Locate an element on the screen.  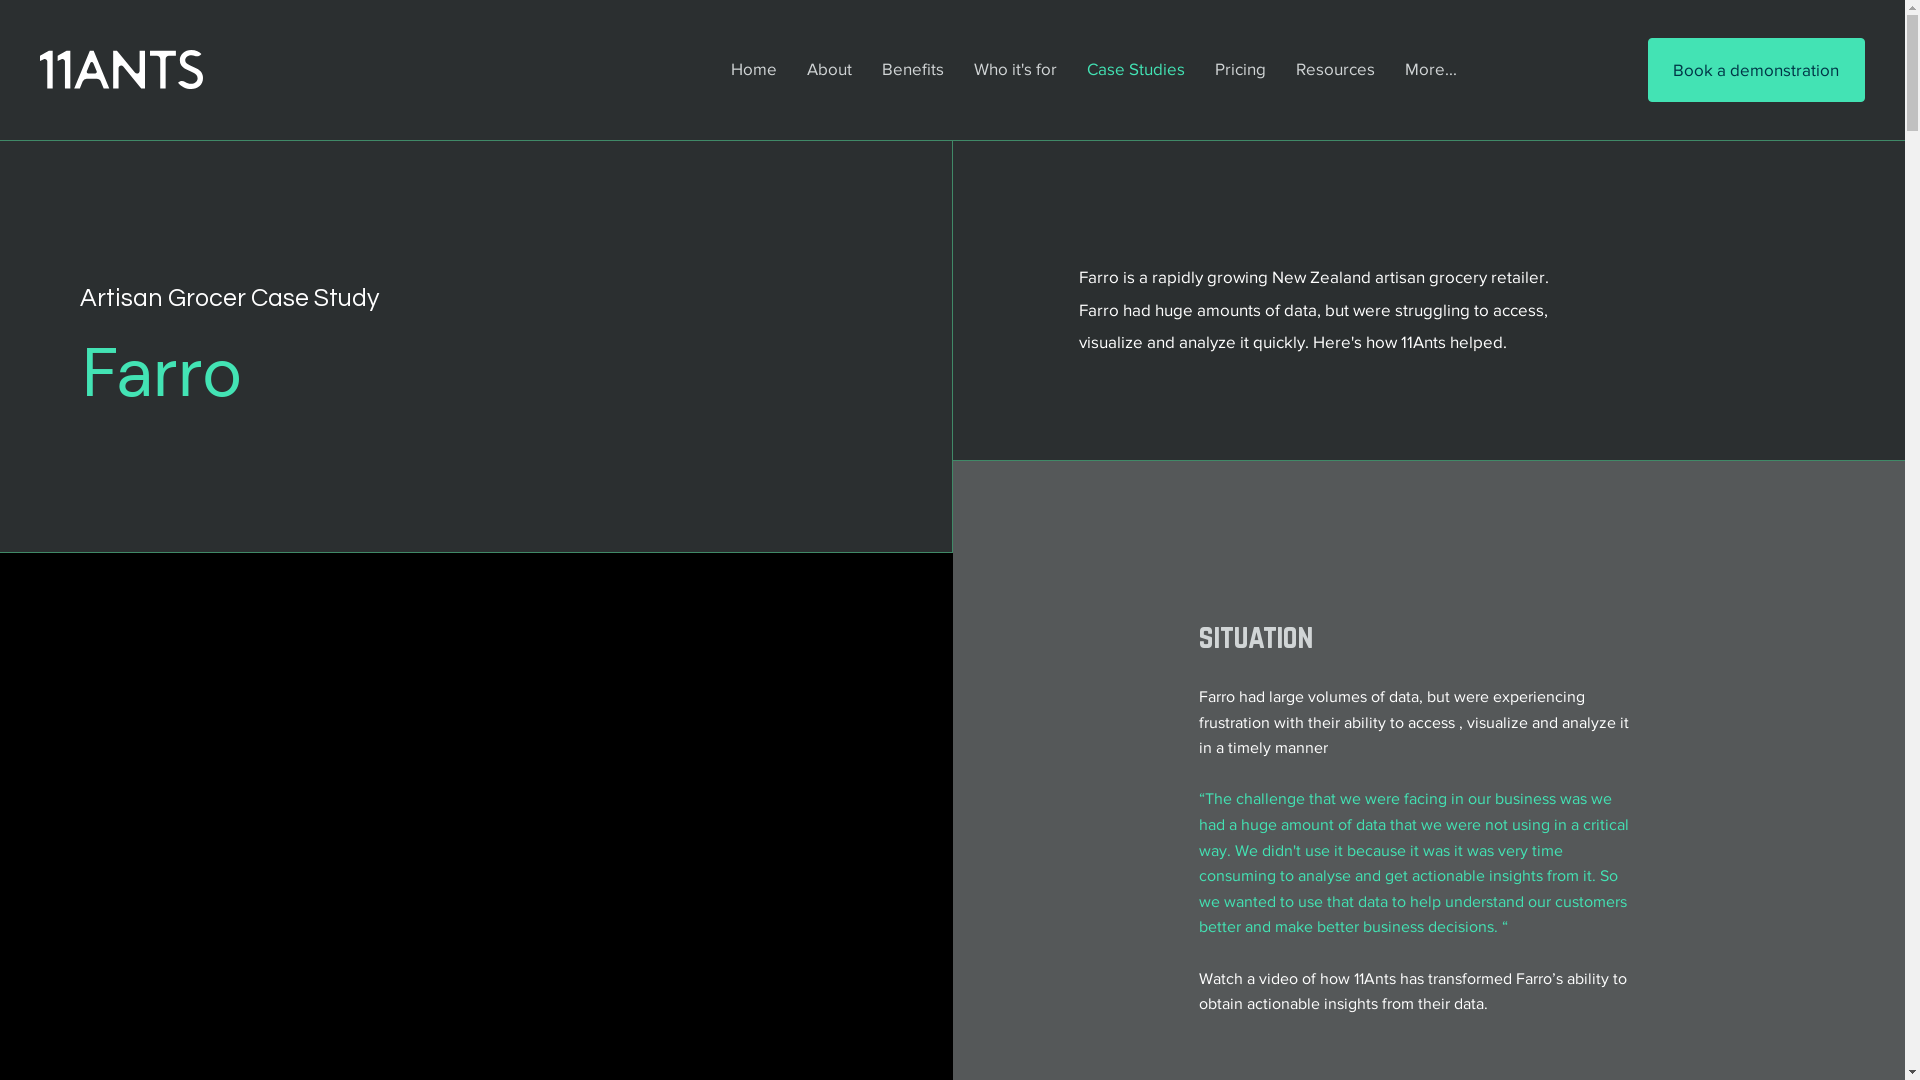
Pricing is located at coordinates (1240, 69).